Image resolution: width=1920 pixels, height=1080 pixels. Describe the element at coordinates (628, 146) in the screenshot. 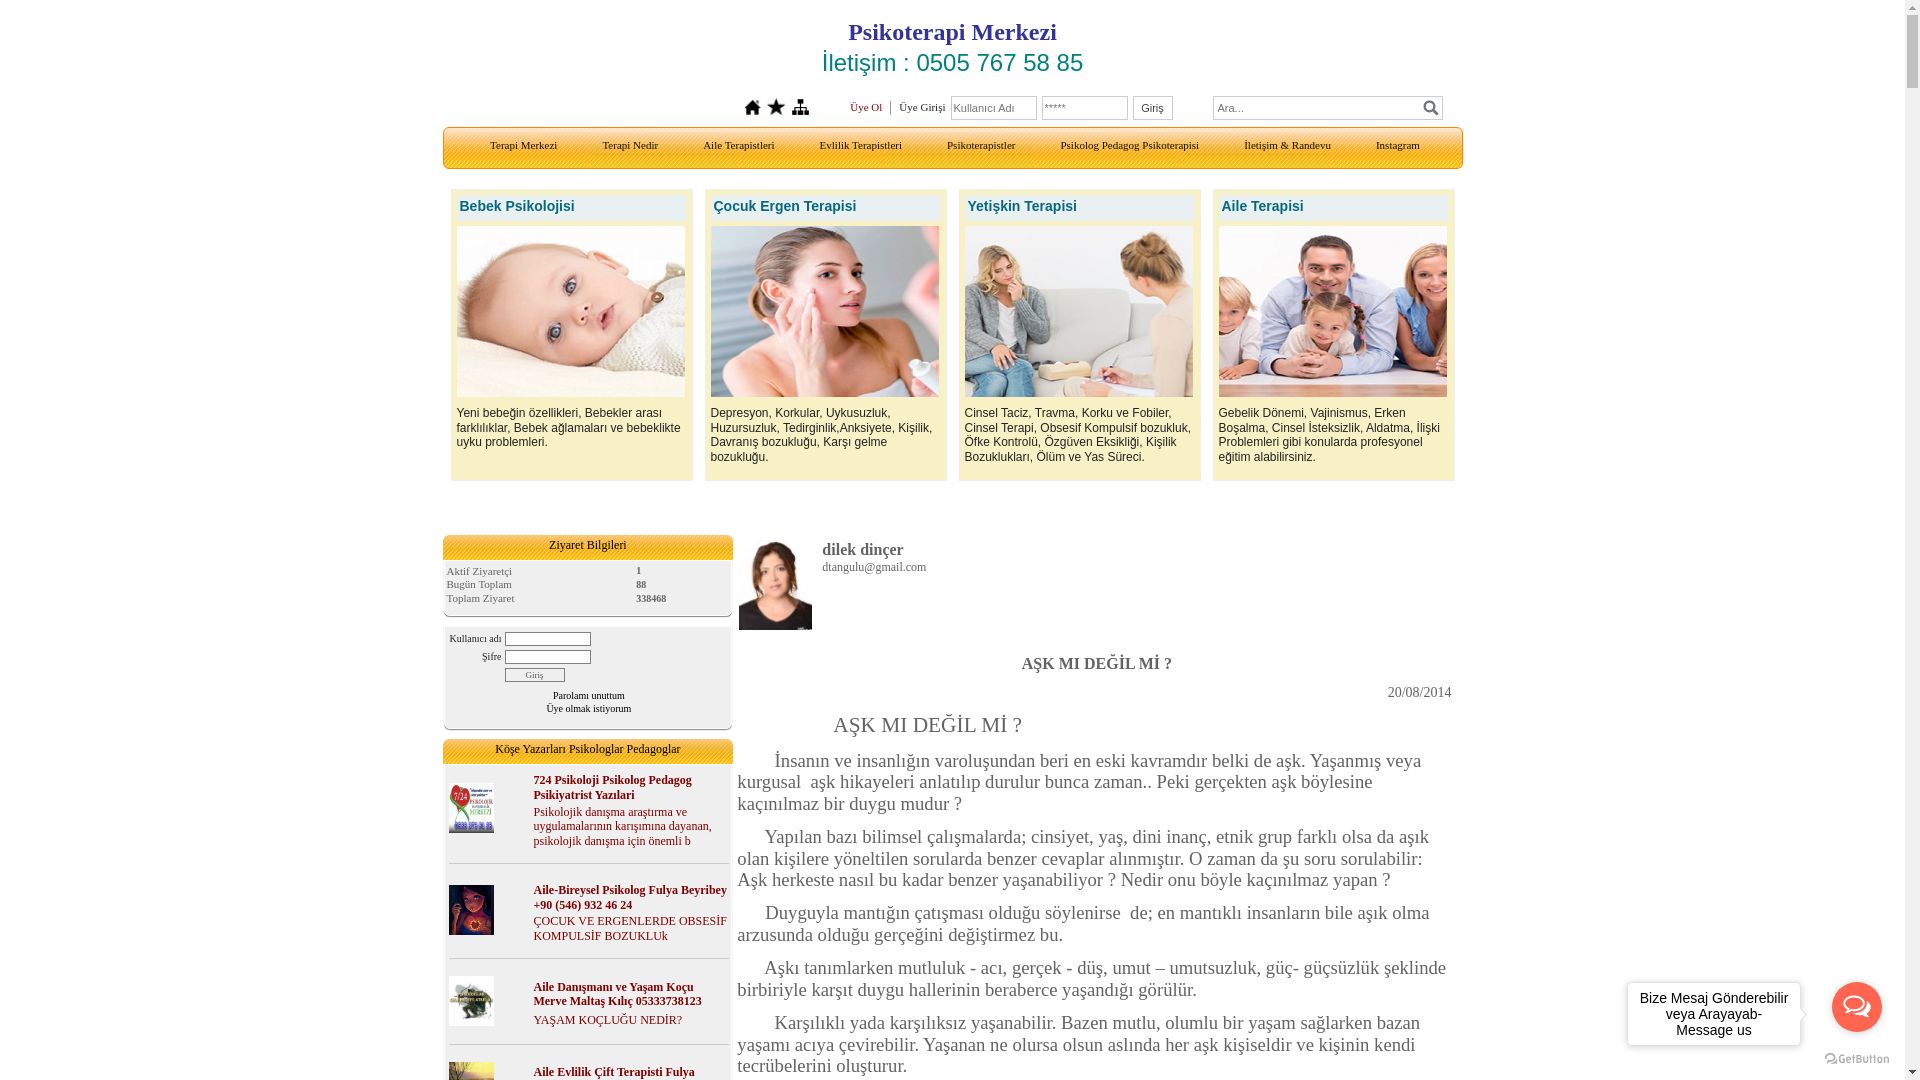

I see `Terapi Nedir` at that location.